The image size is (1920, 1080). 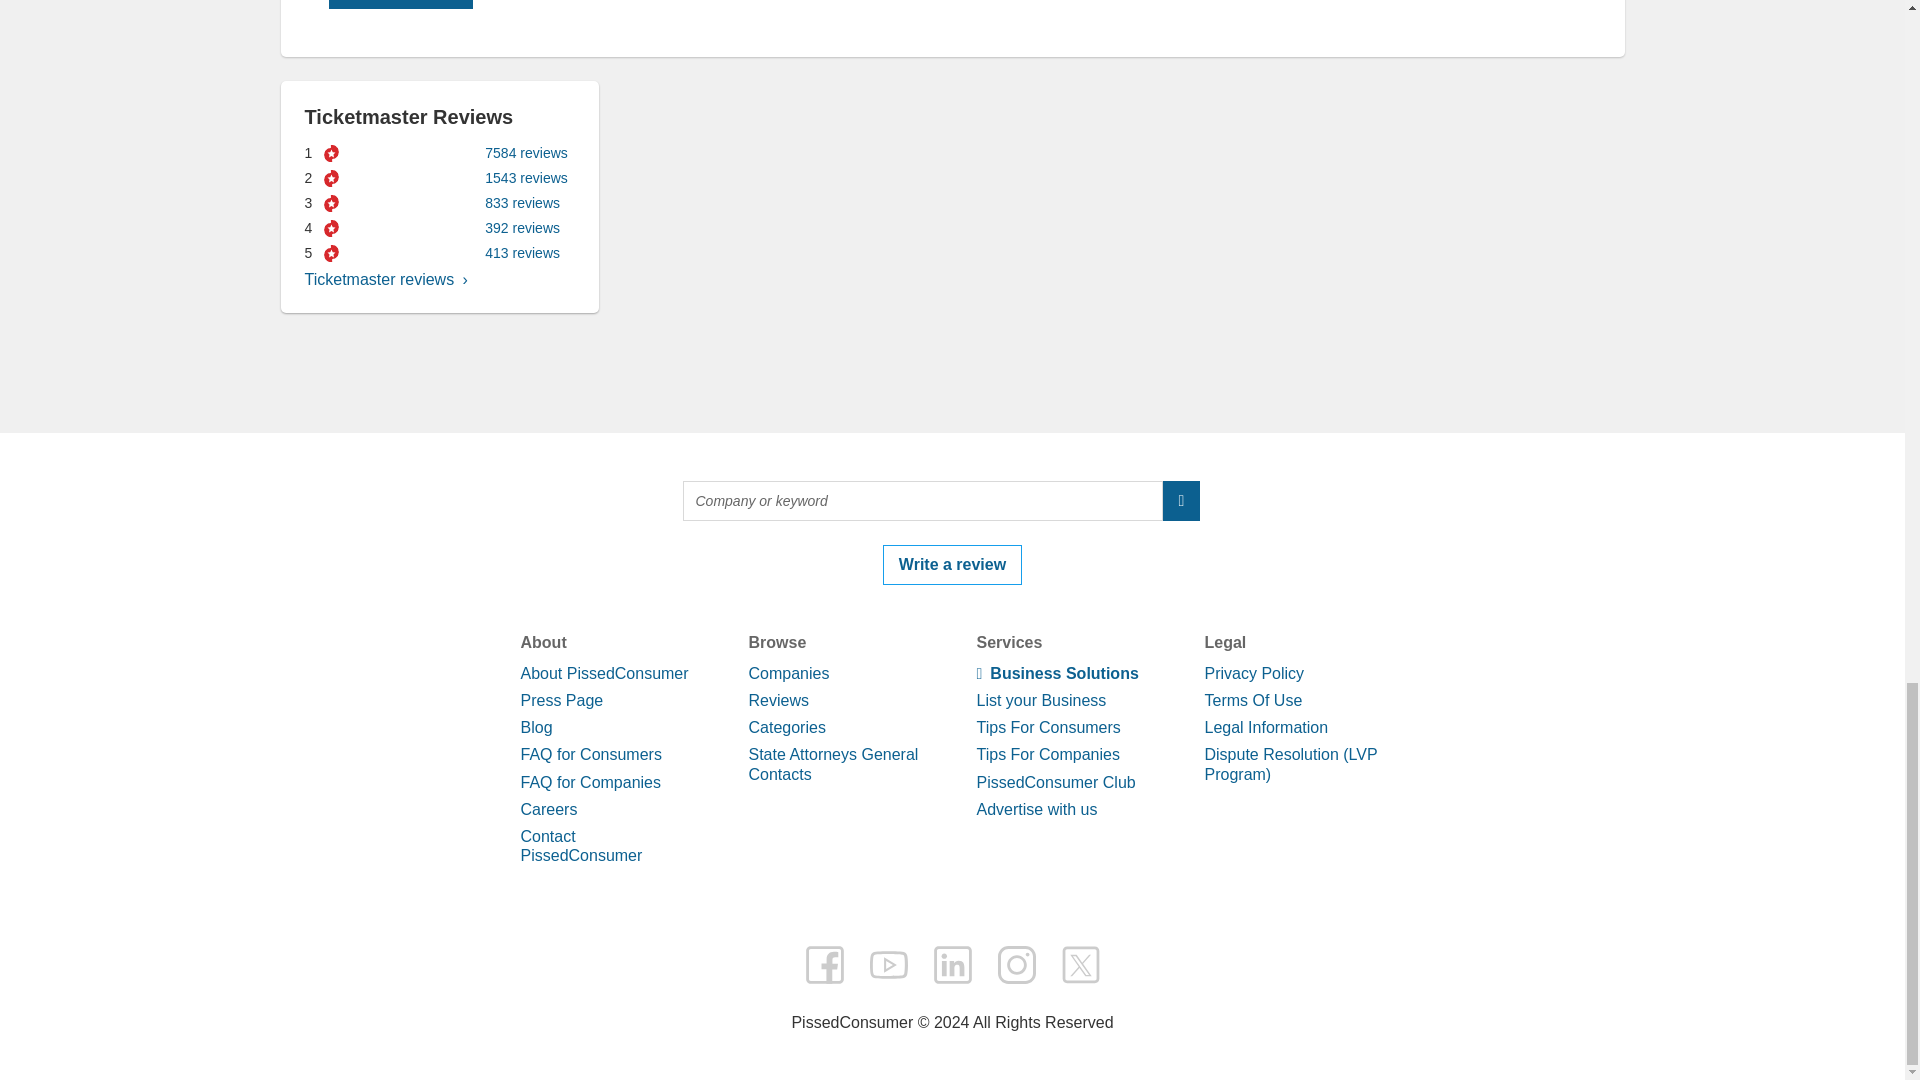 I want to click on Tips For Consumers, so click(x=1047, y=727).